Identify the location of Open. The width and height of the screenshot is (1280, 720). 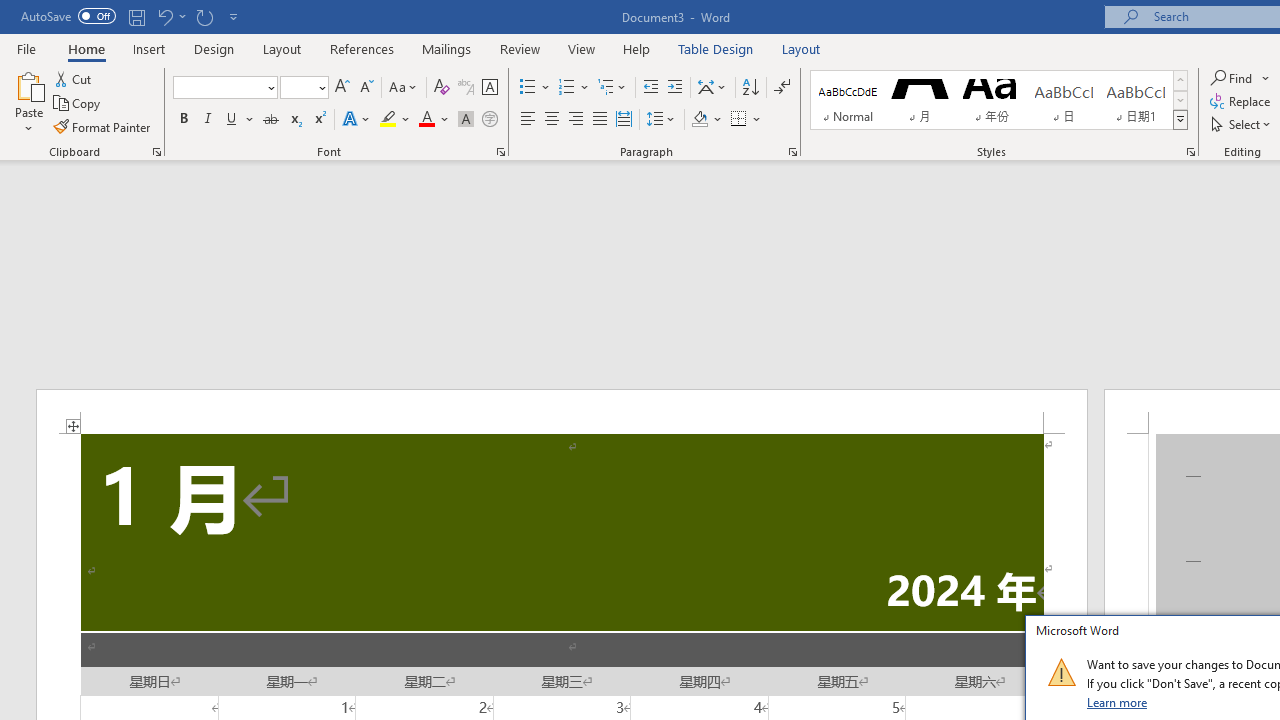
(320, 87).